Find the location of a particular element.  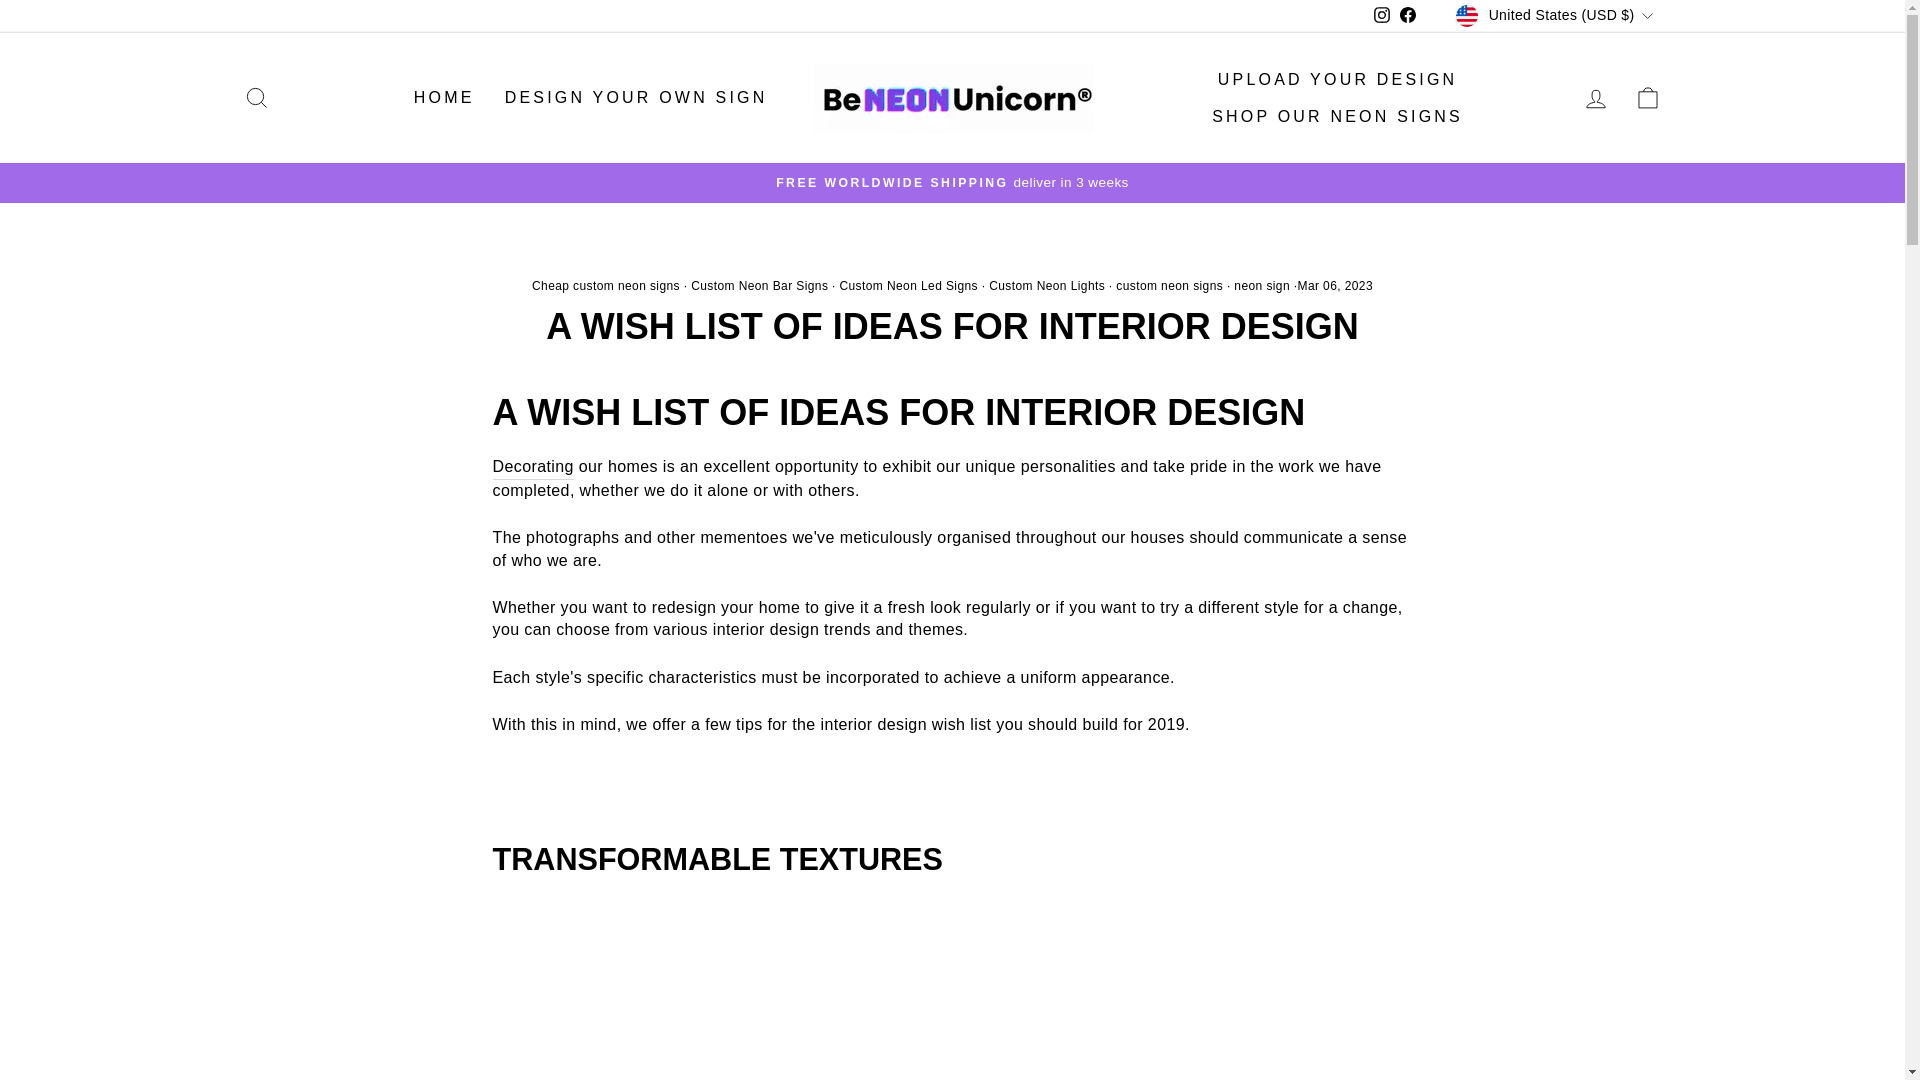

BeNeonUnicorn on Facebook is located at coordinates (1408, 16).